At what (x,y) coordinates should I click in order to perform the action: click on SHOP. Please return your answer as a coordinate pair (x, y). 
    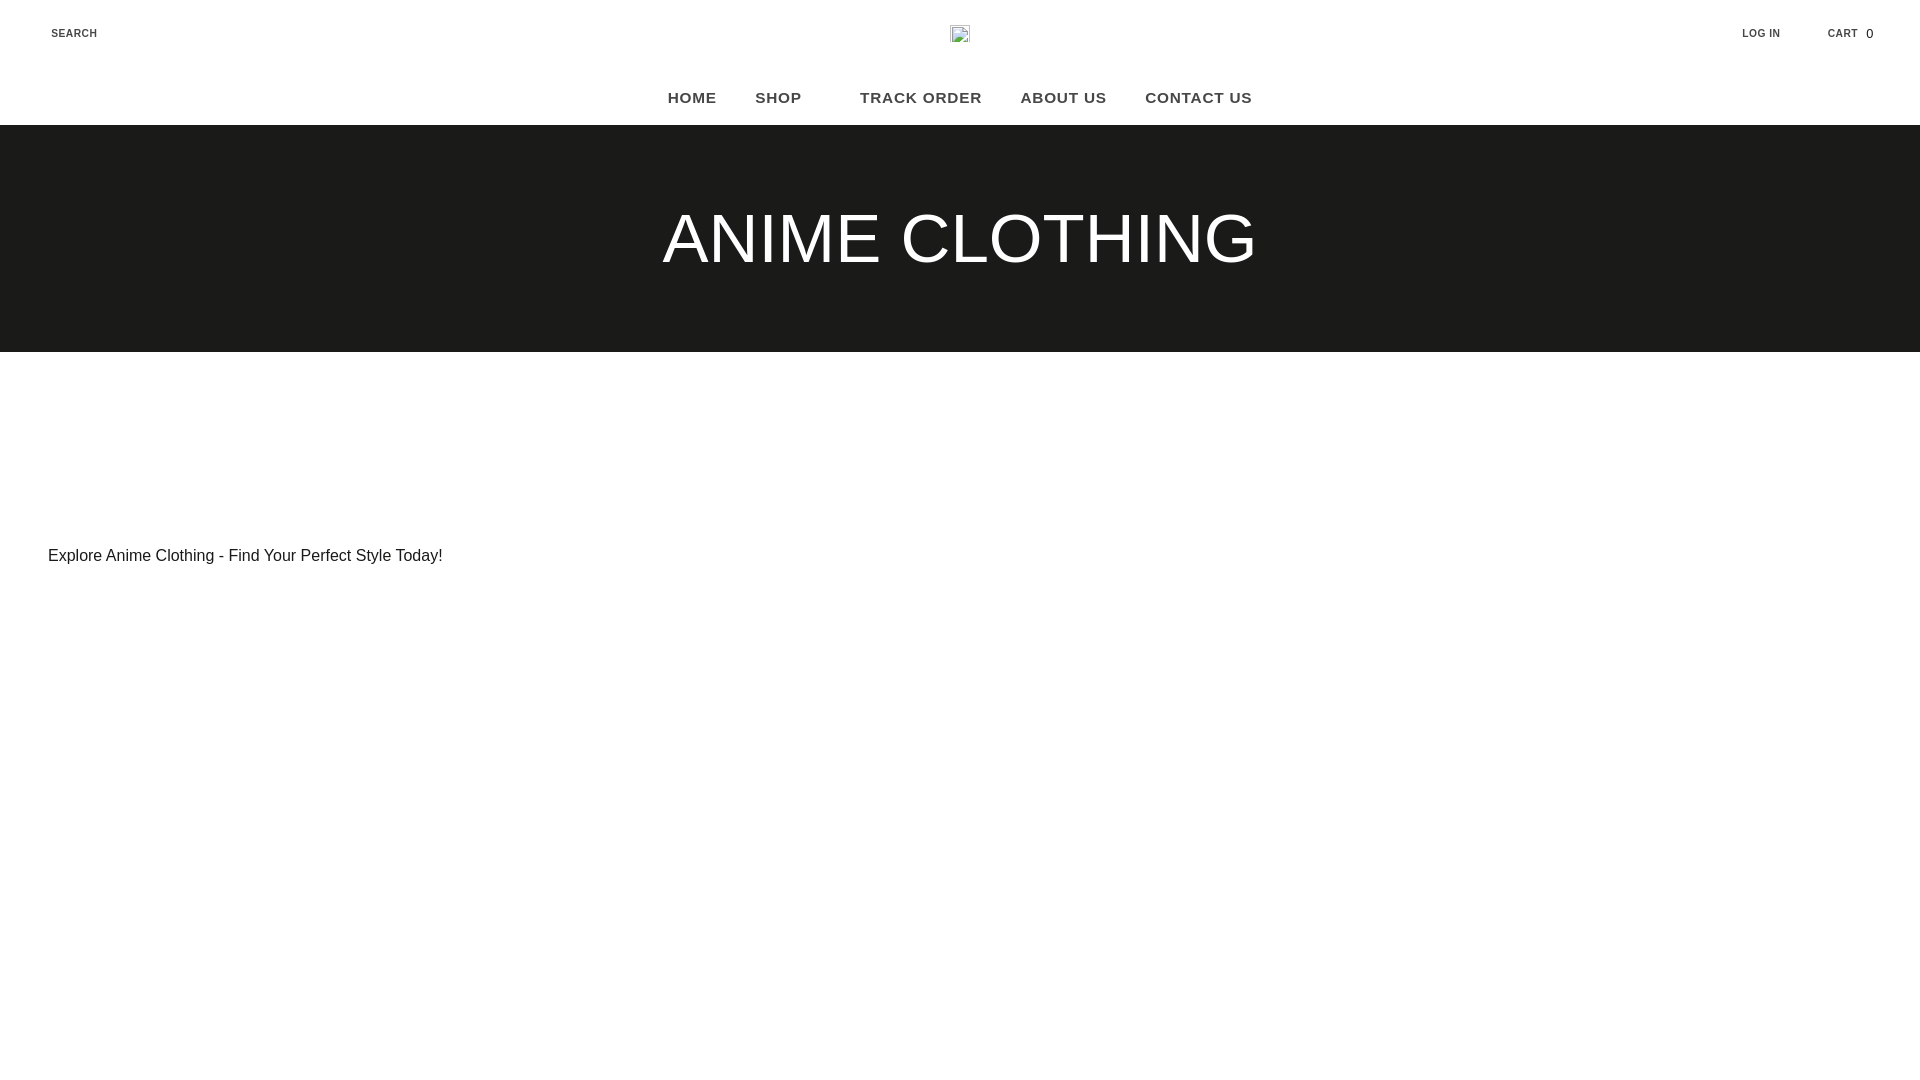
    Looking at the image, I should click on (60, 33).